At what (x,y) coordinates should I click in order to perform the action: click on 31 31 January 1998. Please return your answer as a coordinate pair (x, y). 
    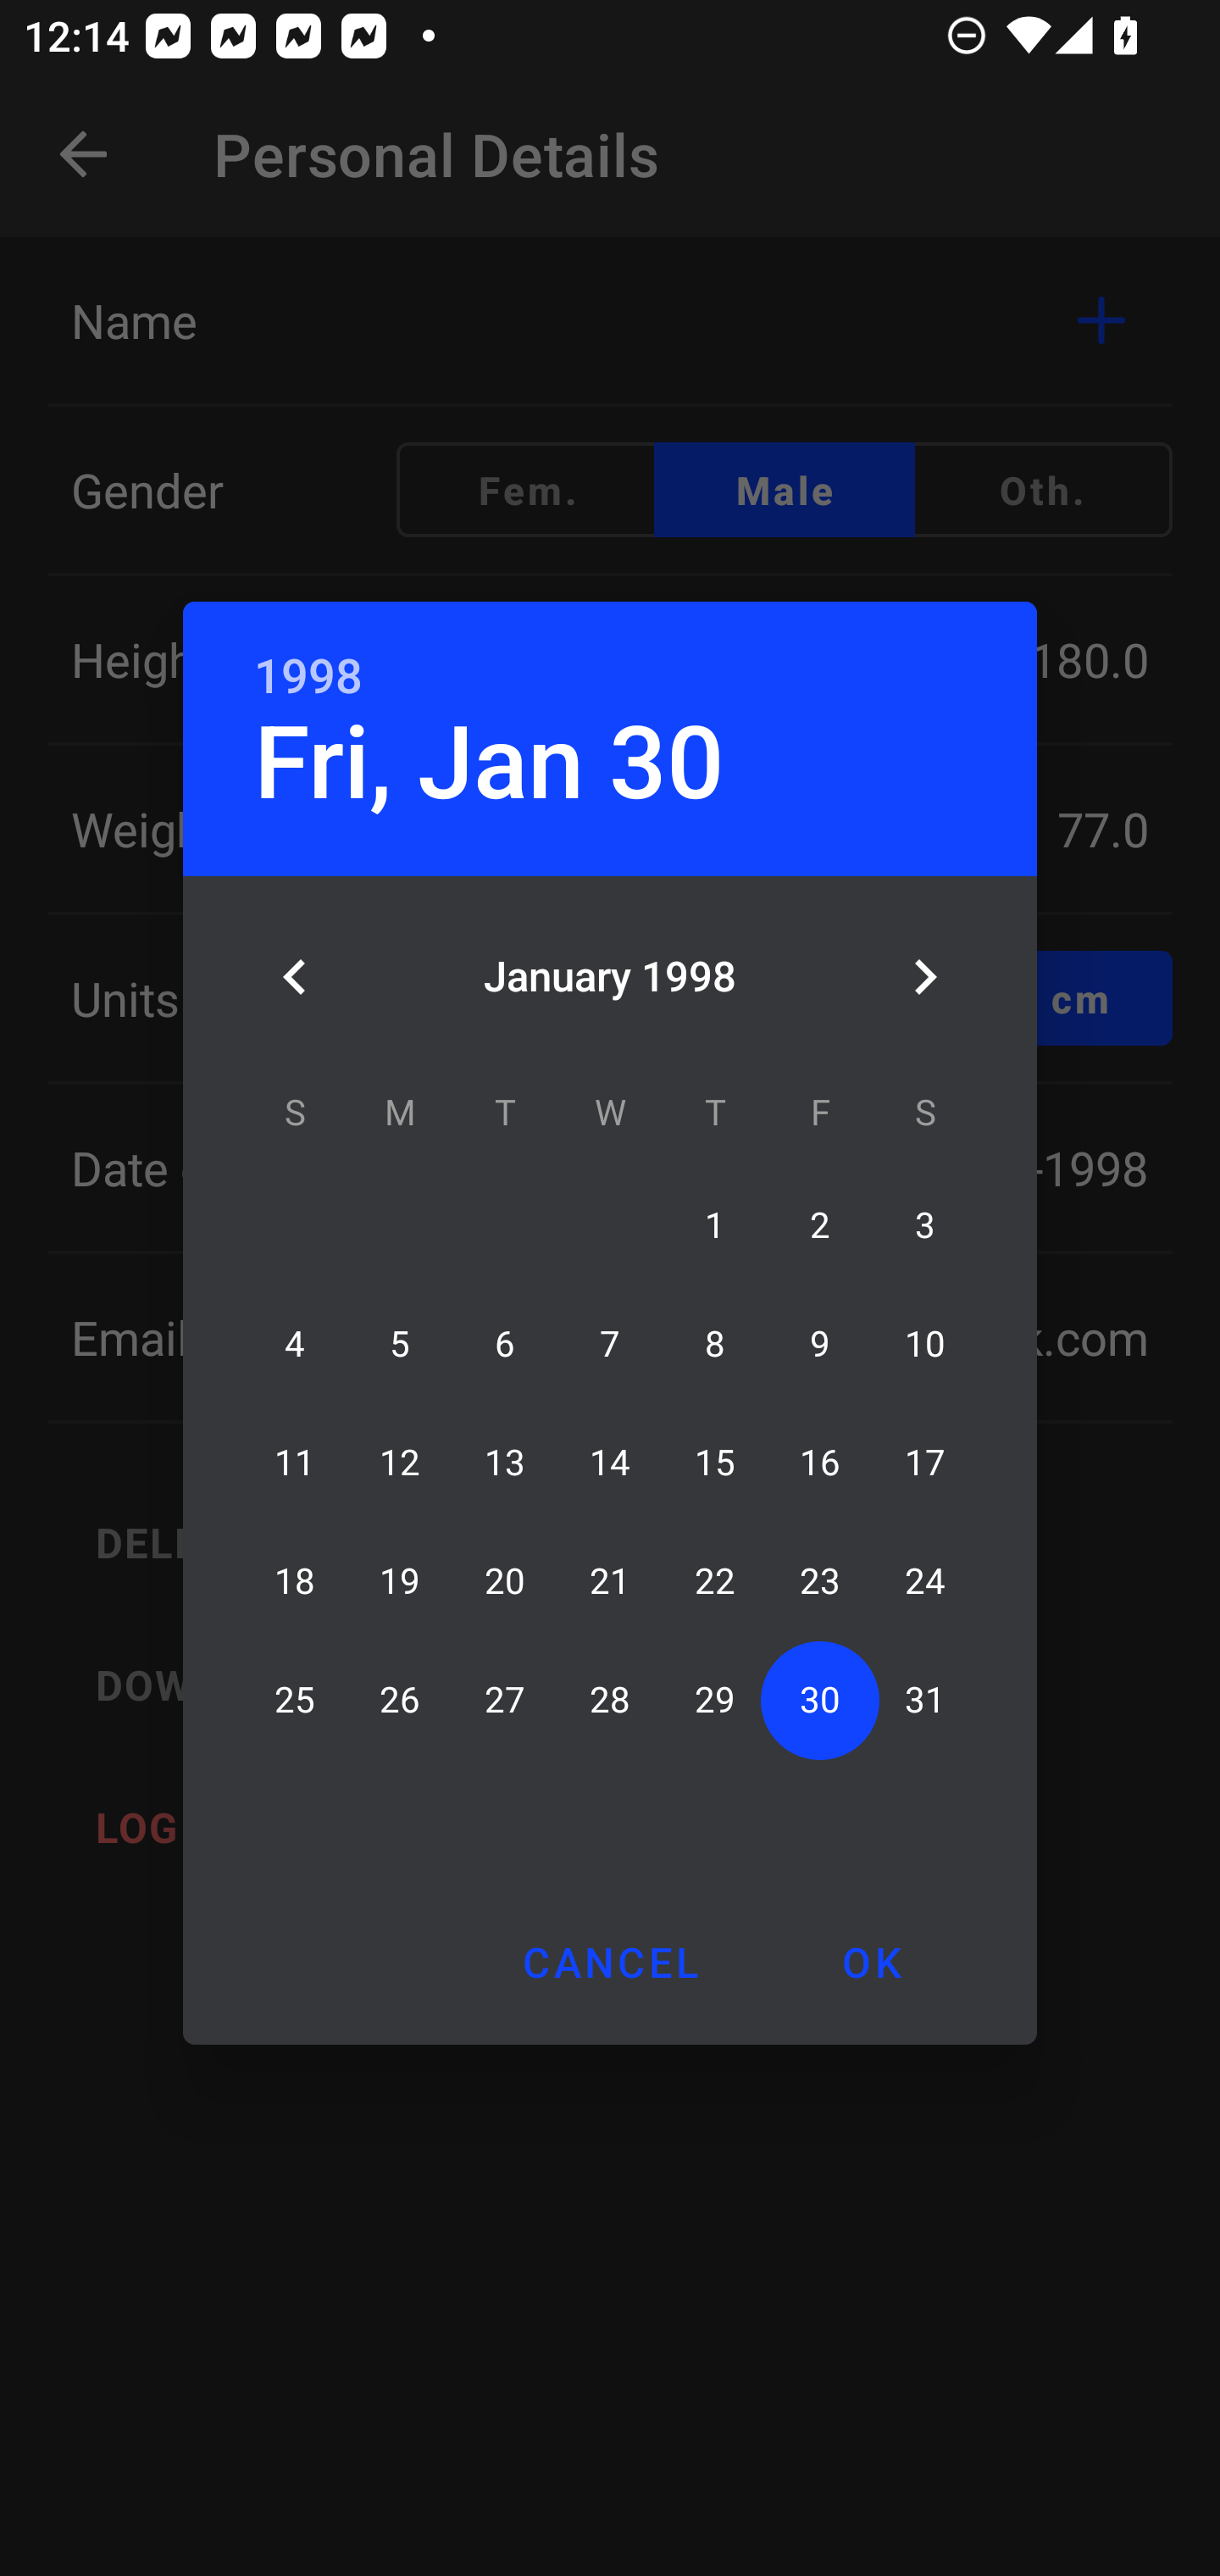
    Looking at the image, I should click on (924, 1700).